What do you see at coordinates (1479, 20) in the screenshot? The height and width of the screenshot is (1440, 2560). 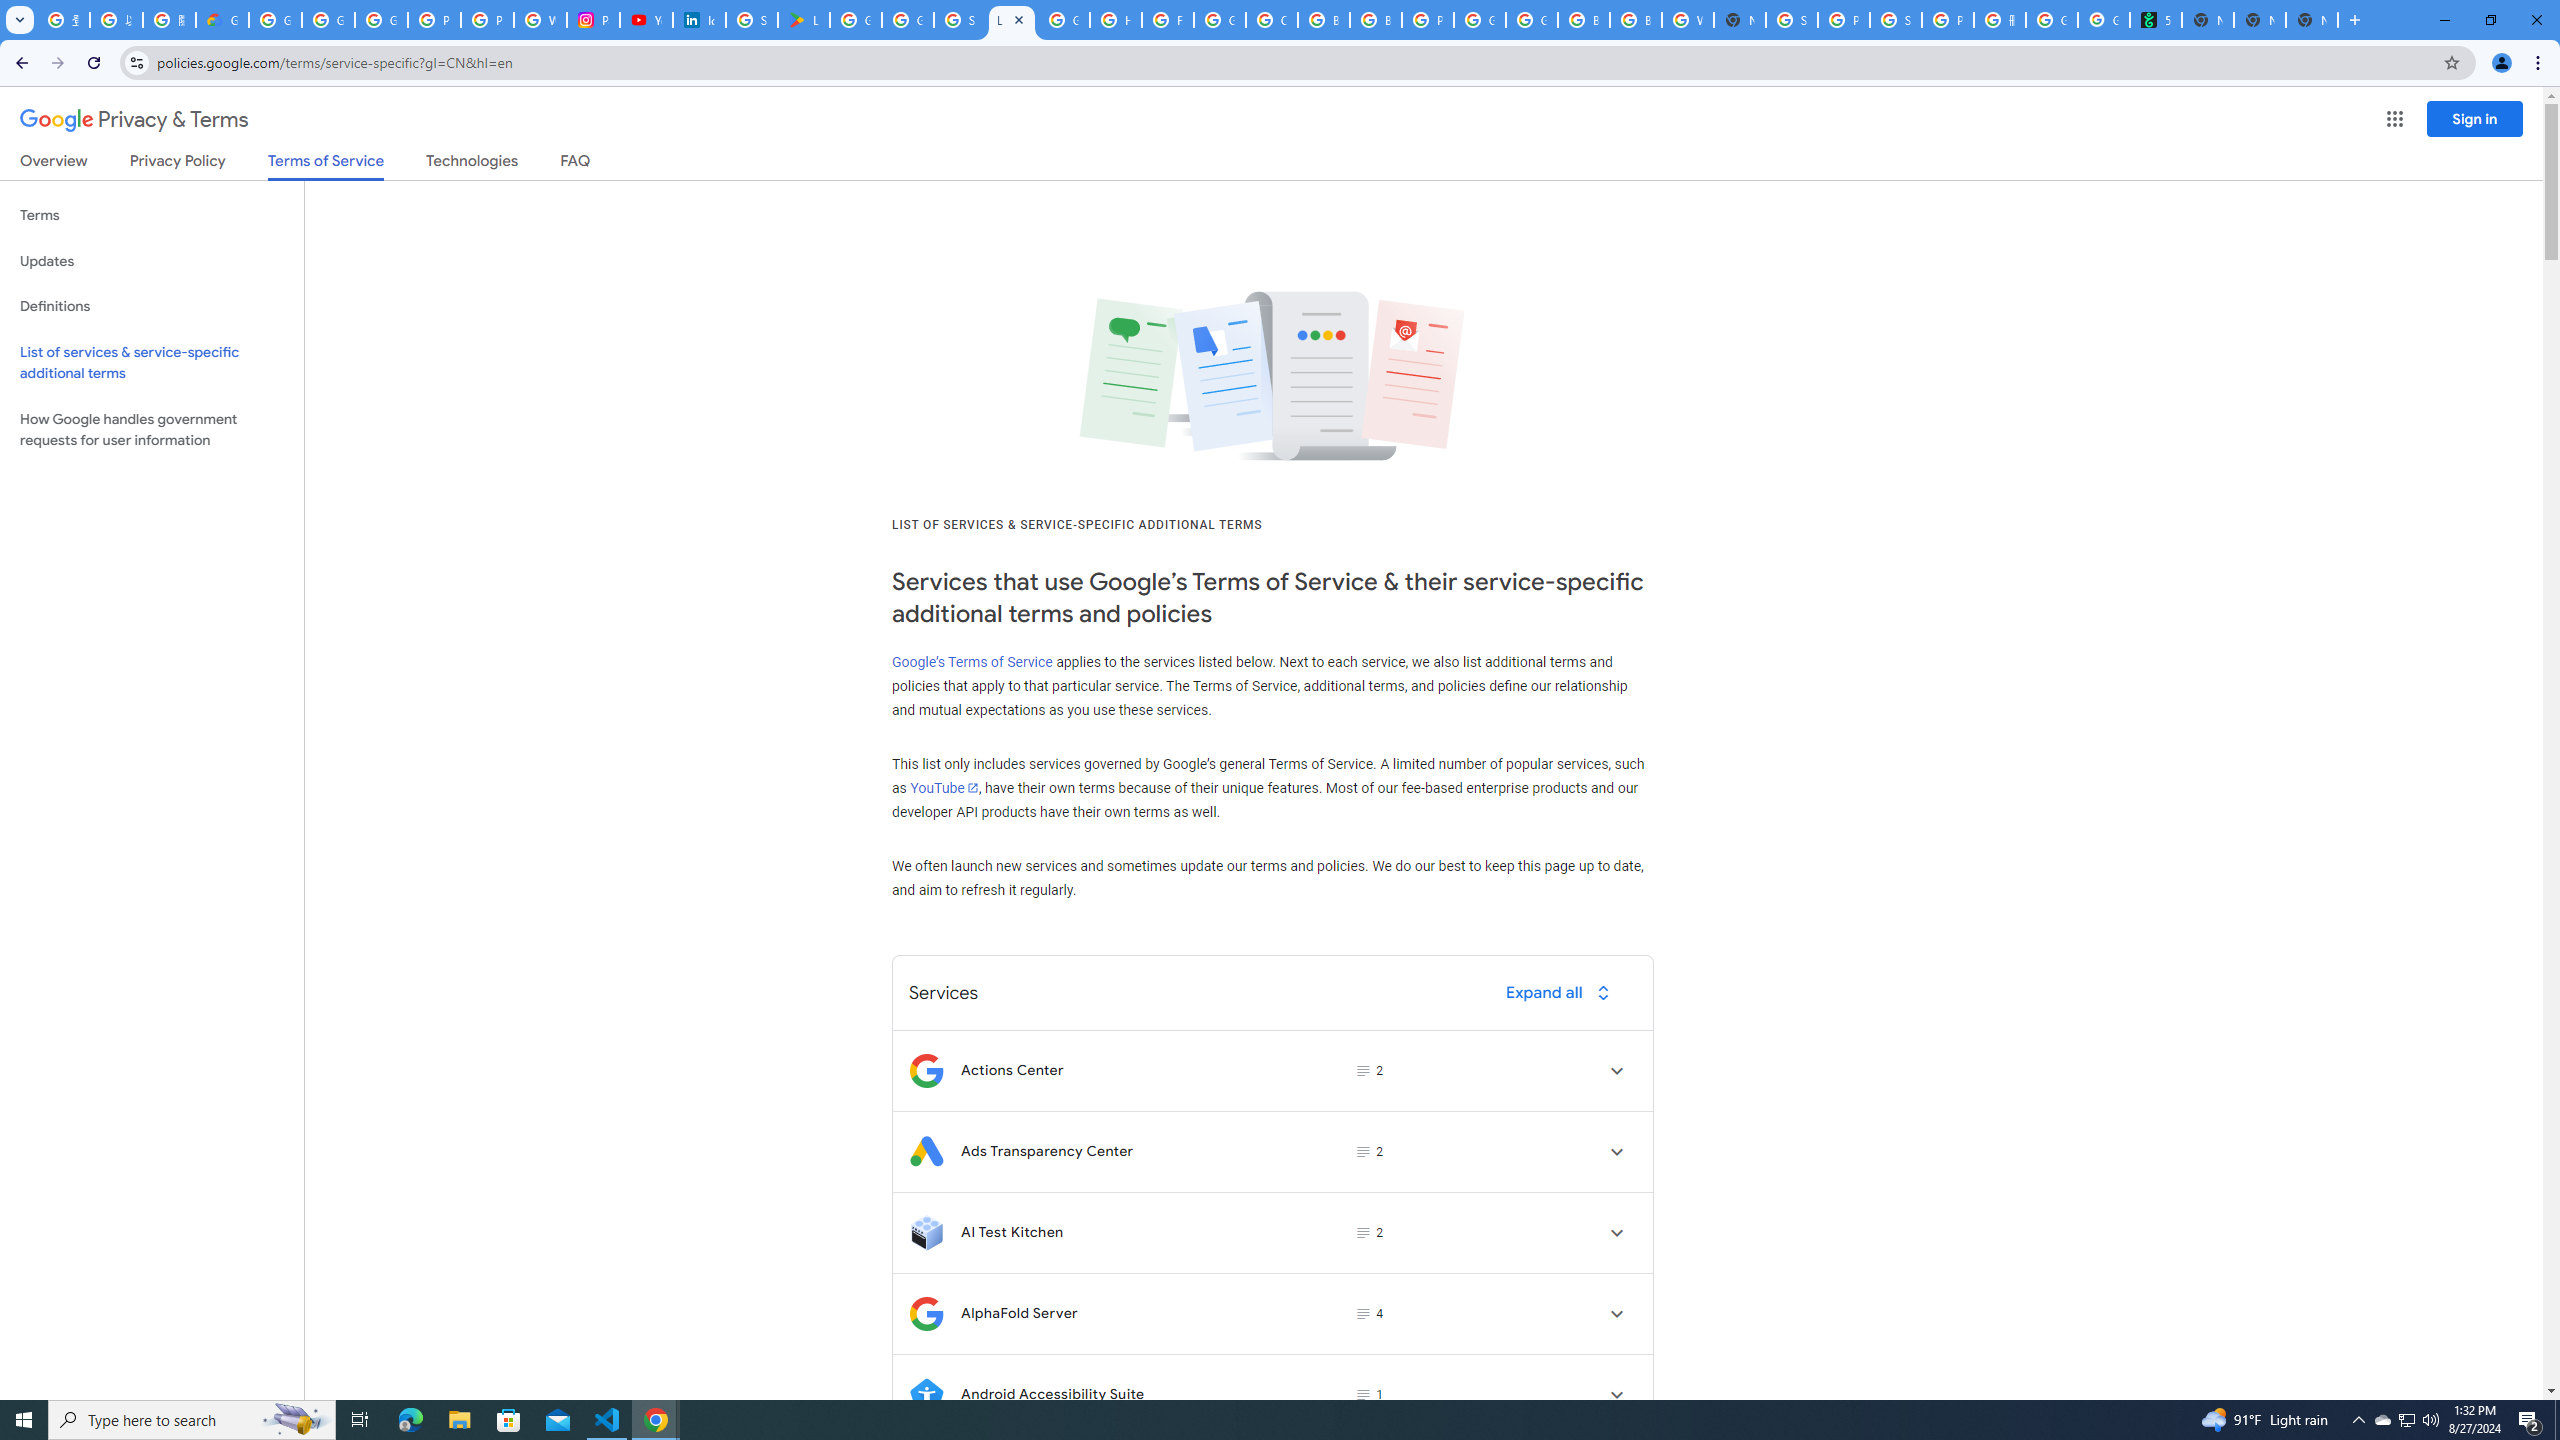 I see `Google Cloud Platform` at bounding box center [1479, 20].